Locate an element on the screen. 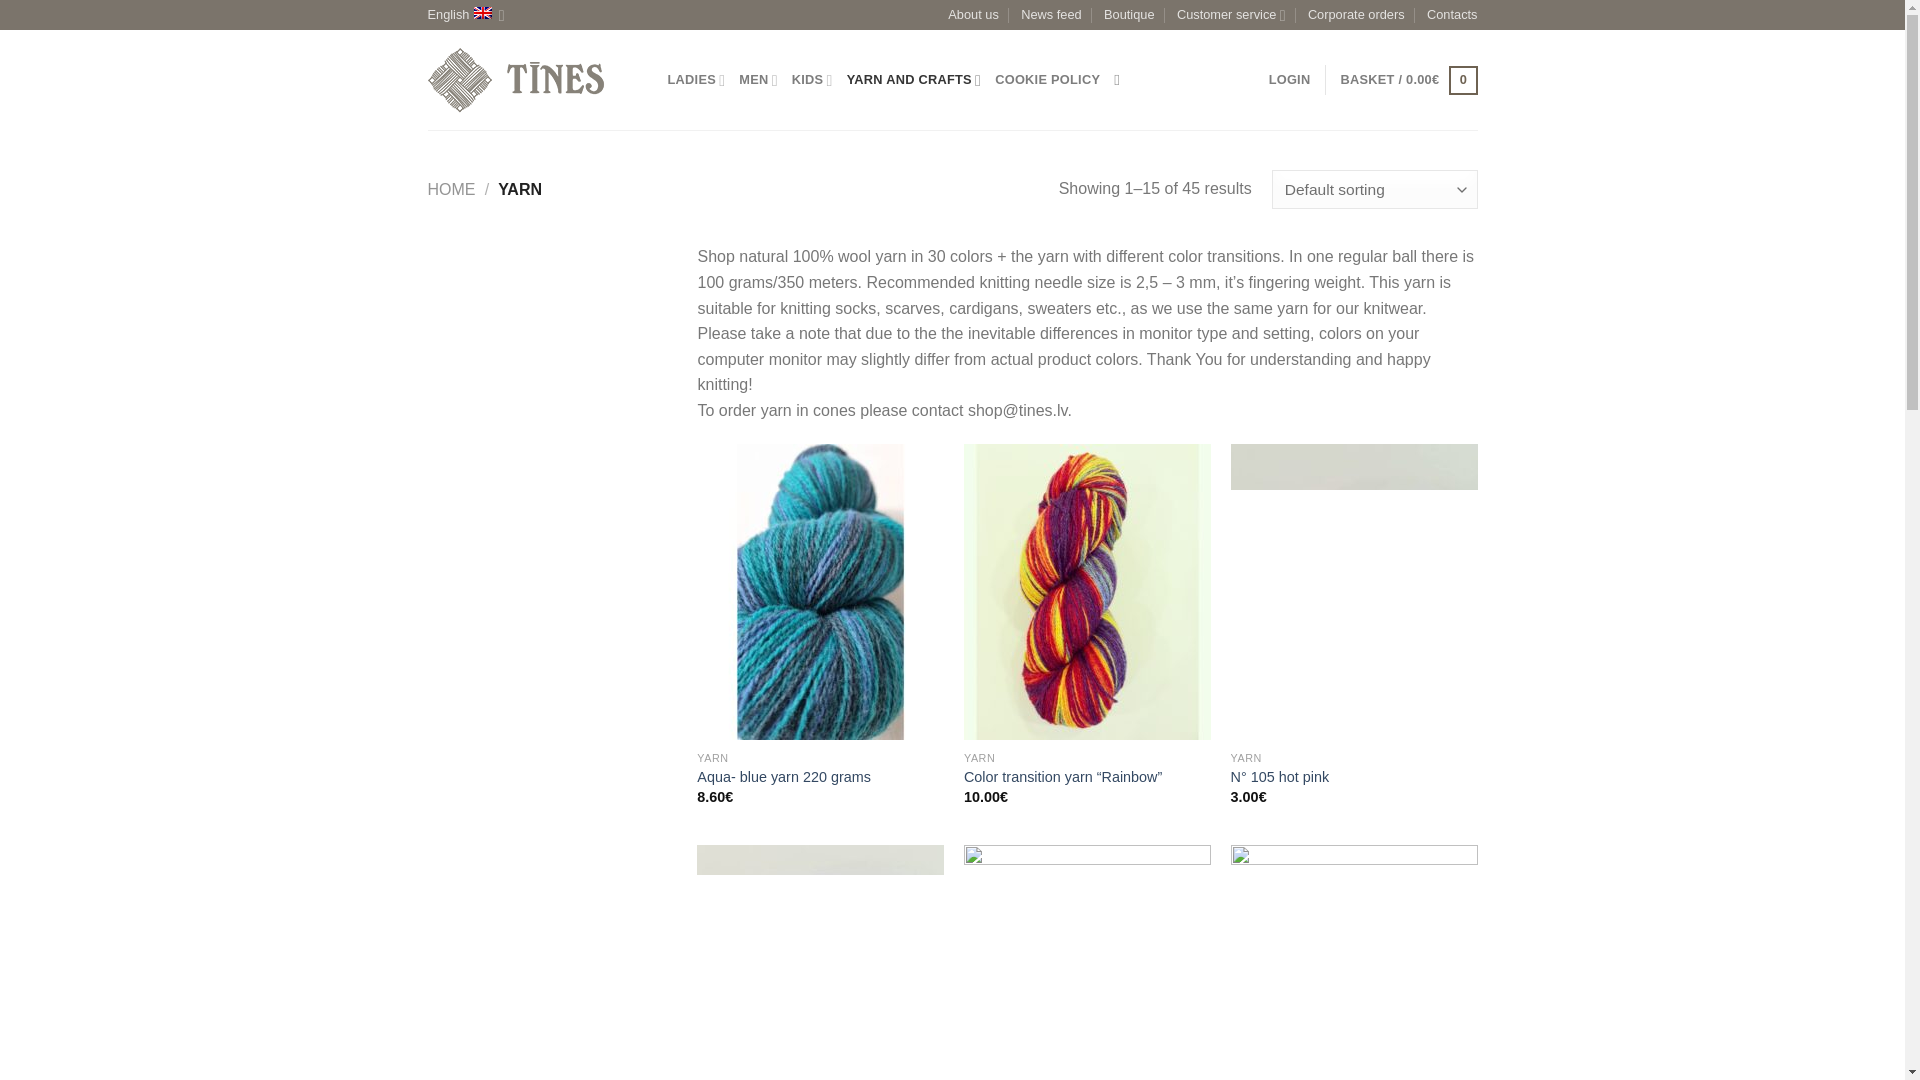  KIDS is located at coordinates (812, 80).